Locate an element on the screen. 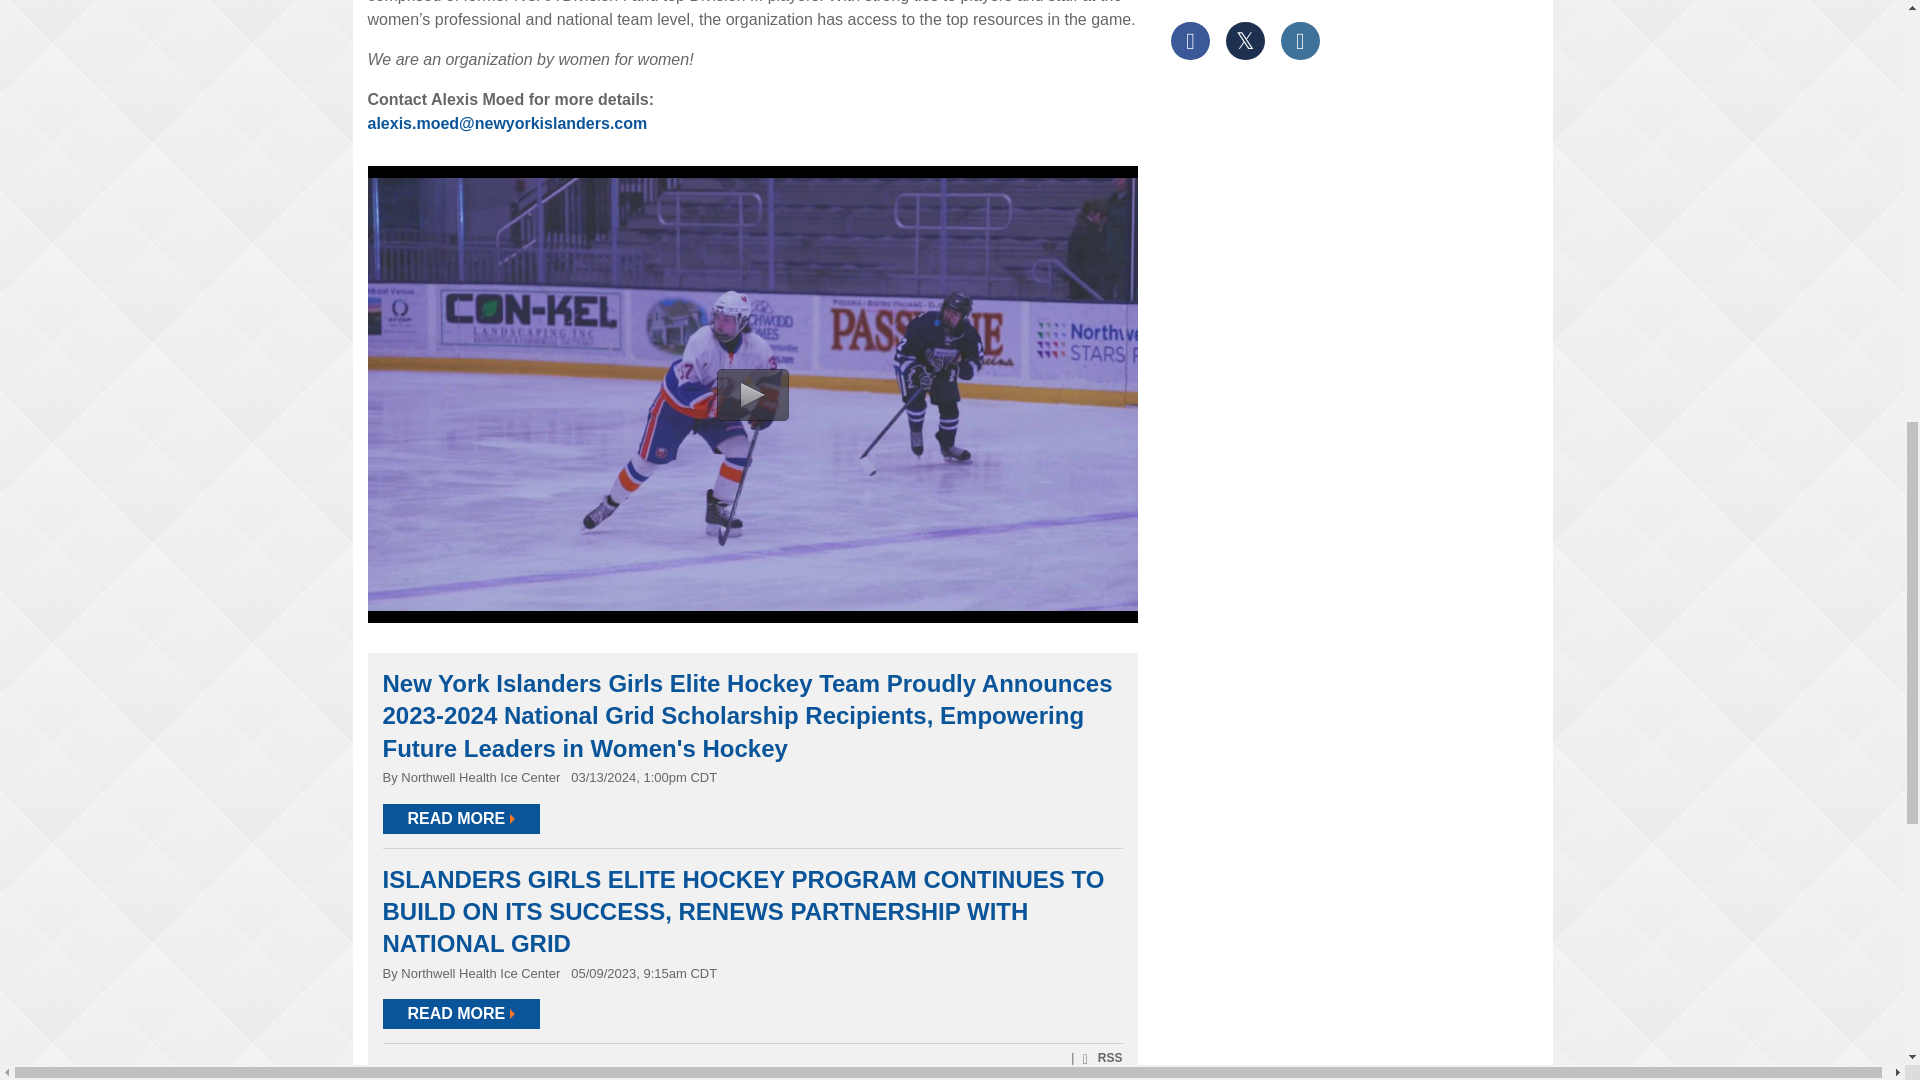 The width and height of the screenshot is (1920, 1080). Instagram is located at coordinates (1300, 40).